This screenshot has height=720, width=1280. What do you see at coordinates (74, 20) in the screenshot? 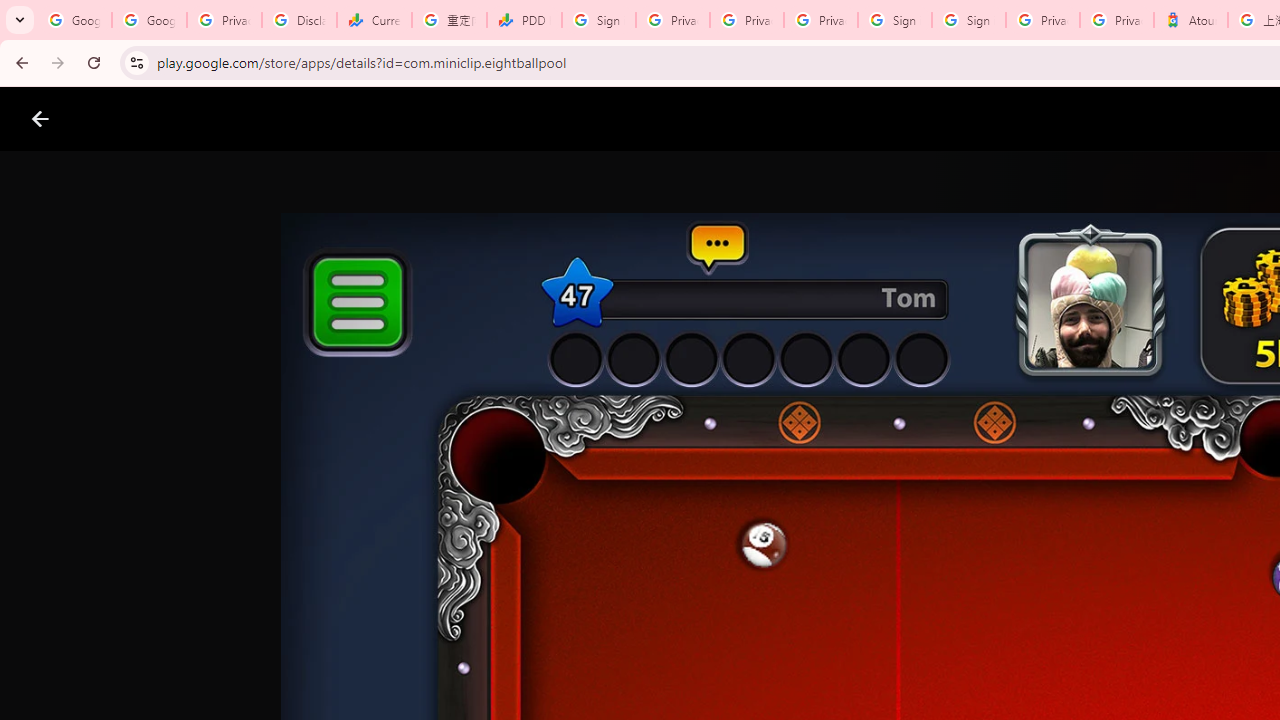
I see `Google Workspace Admin Community` at bounding box center [74, 20].